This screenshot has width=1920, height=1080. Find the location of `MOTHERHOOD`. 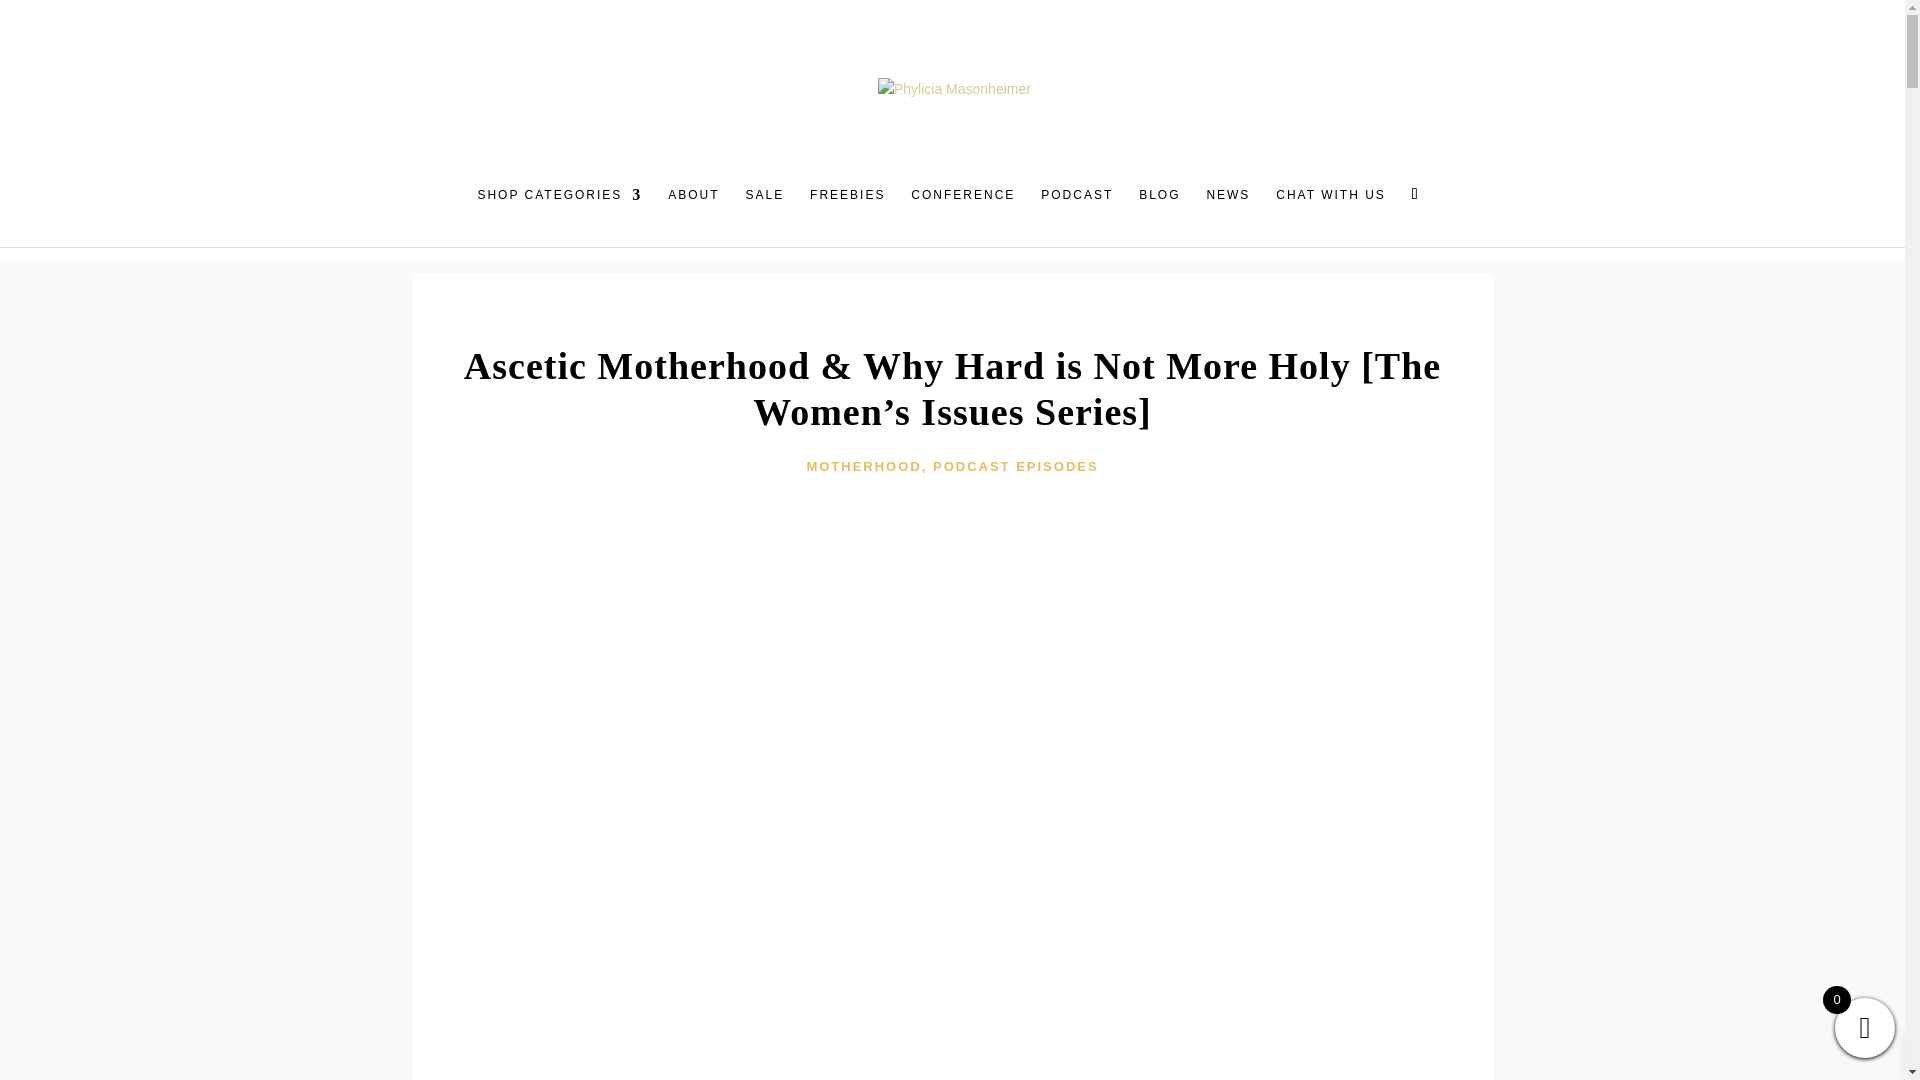

MOTHERHOOD is located at coordinates (864, 466).